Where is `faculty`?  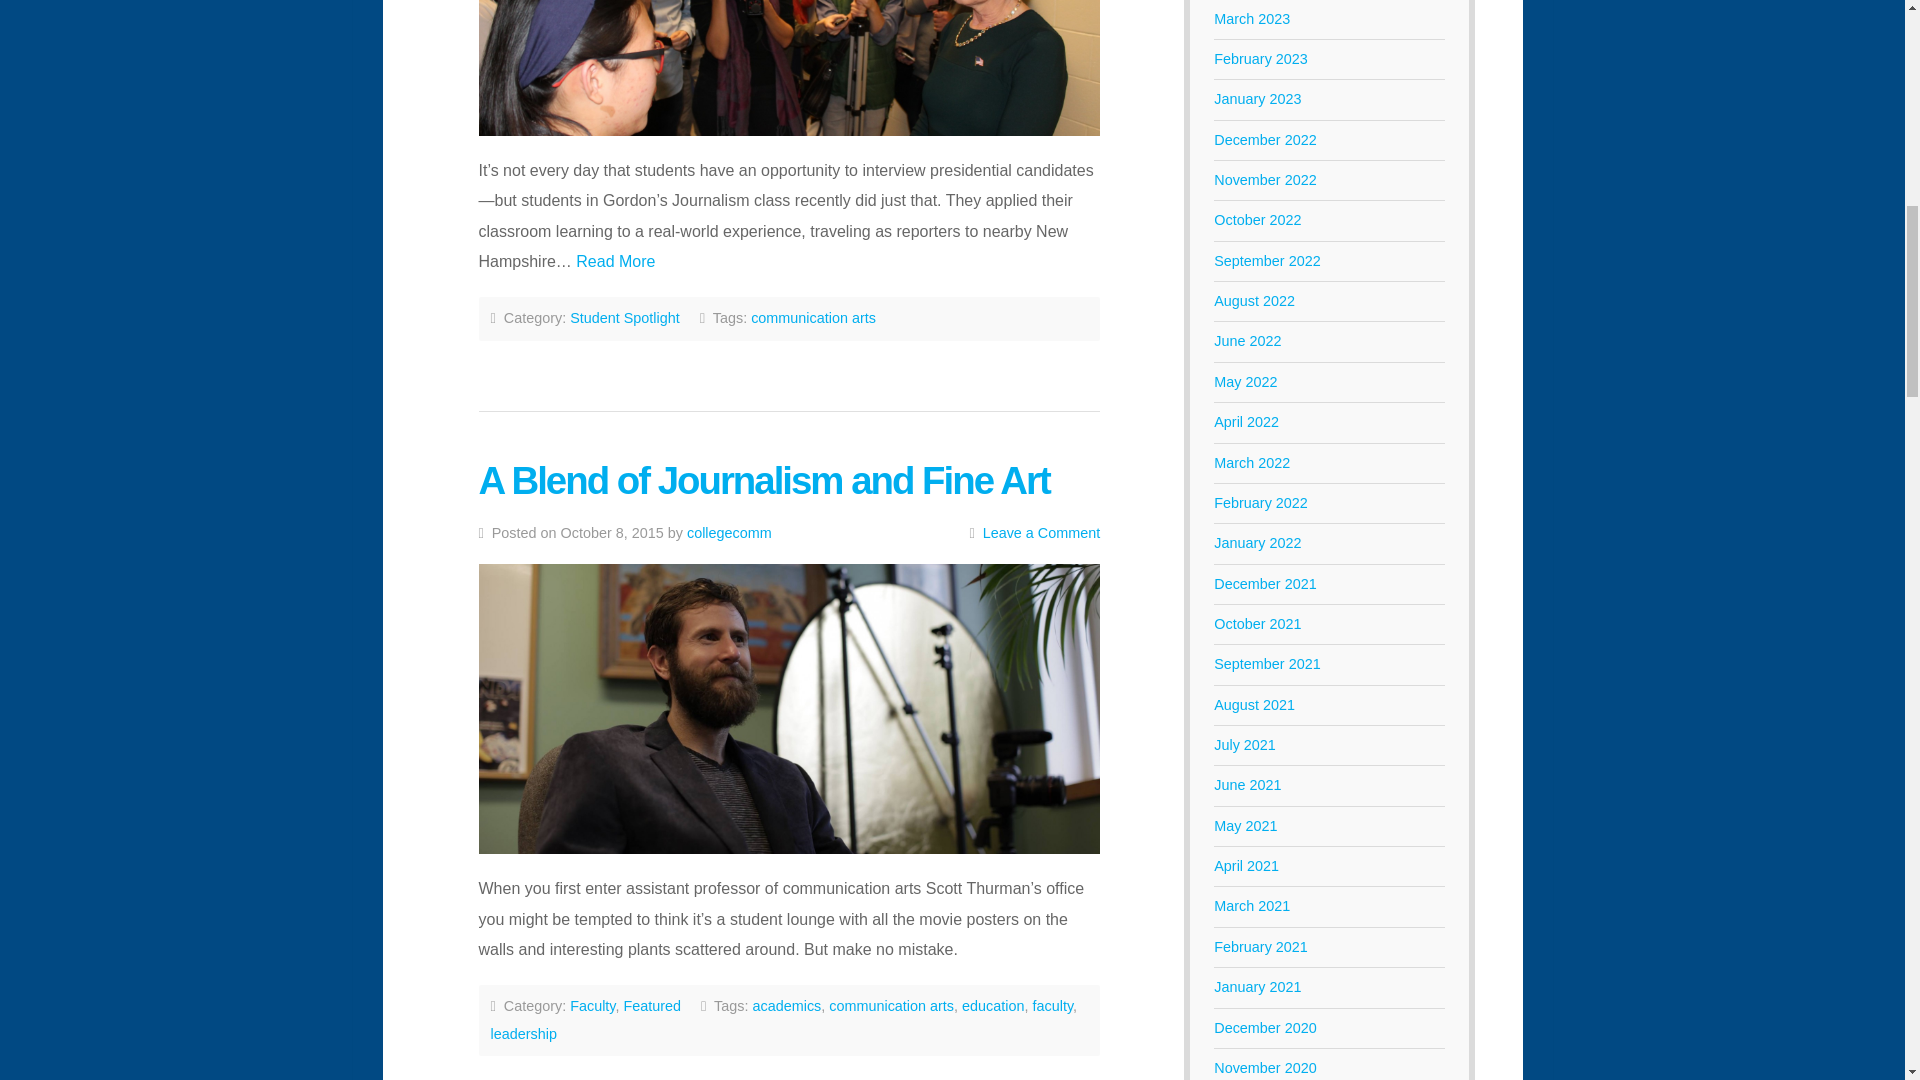 faculty is located at coordinates (1052, 1006).